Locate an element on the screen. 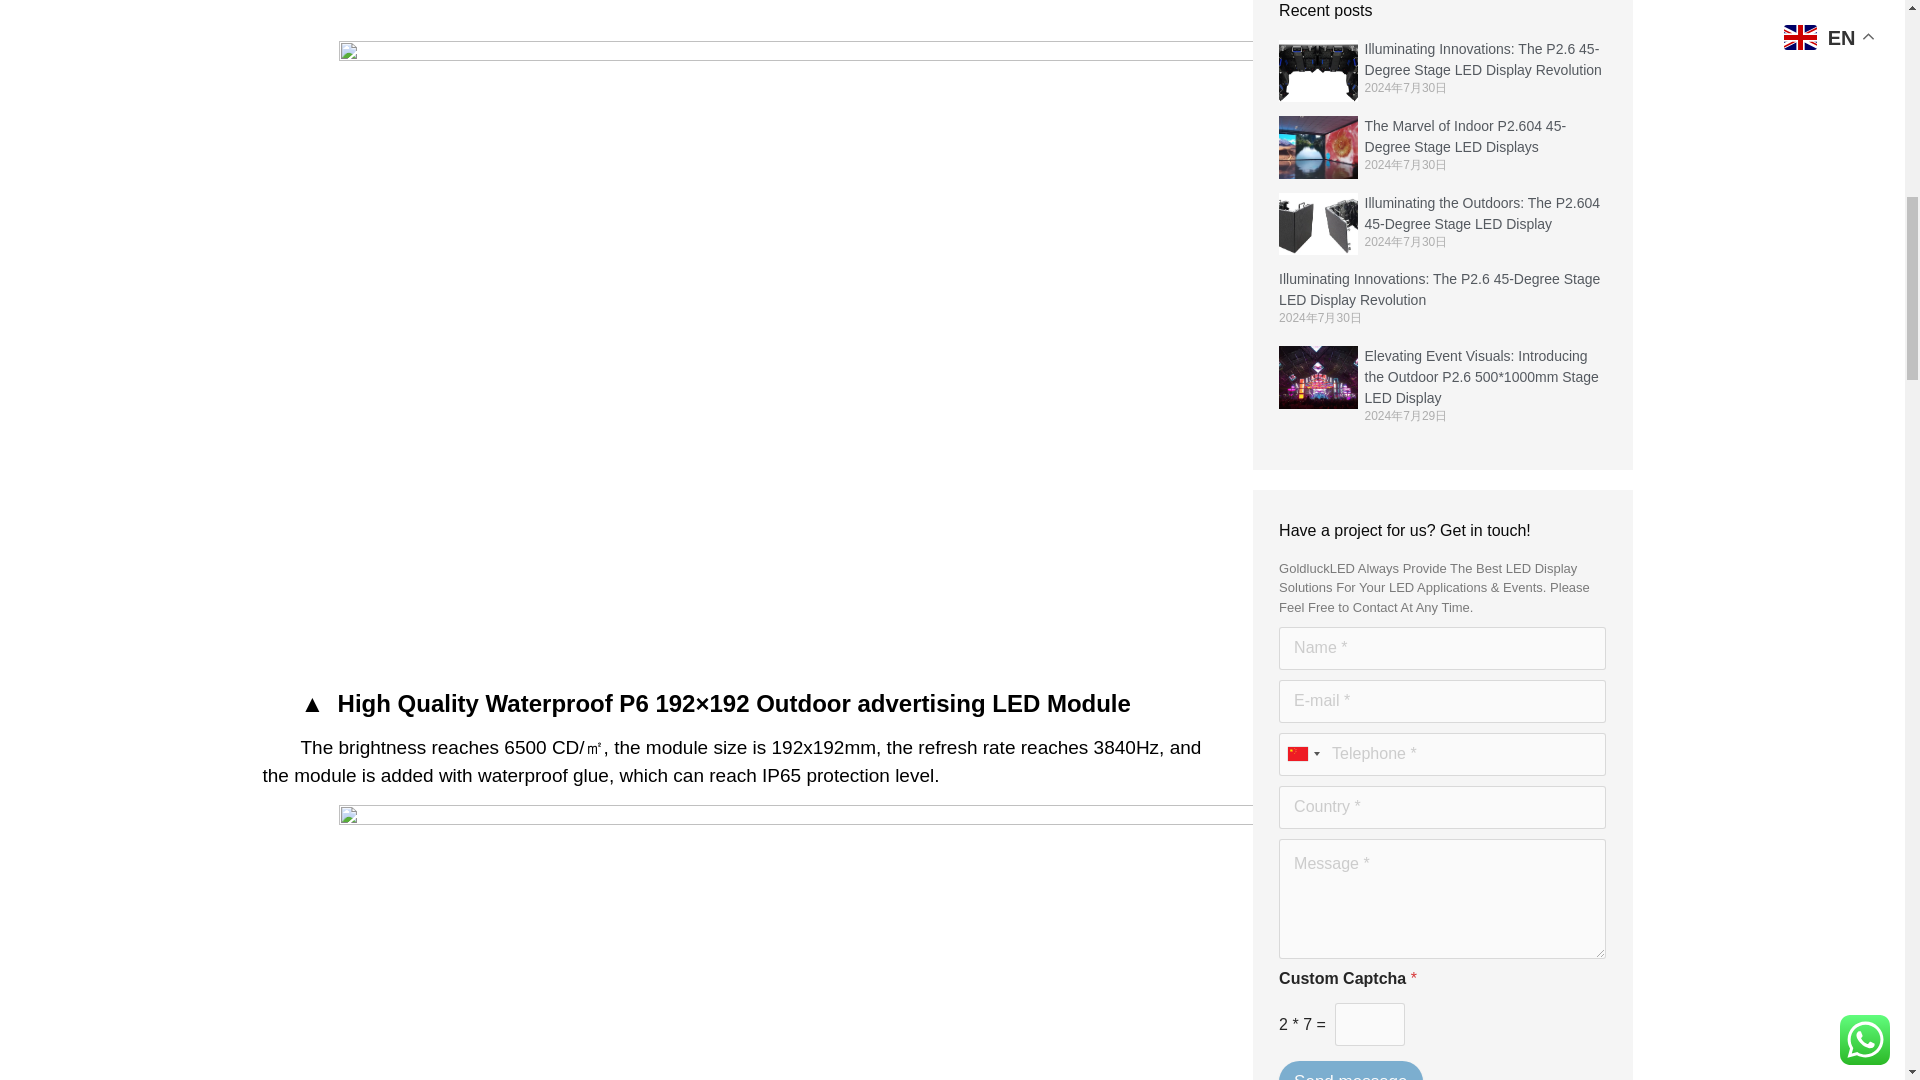  P6 Outdoor module 1109 4 is located at coordinates (779, 10).